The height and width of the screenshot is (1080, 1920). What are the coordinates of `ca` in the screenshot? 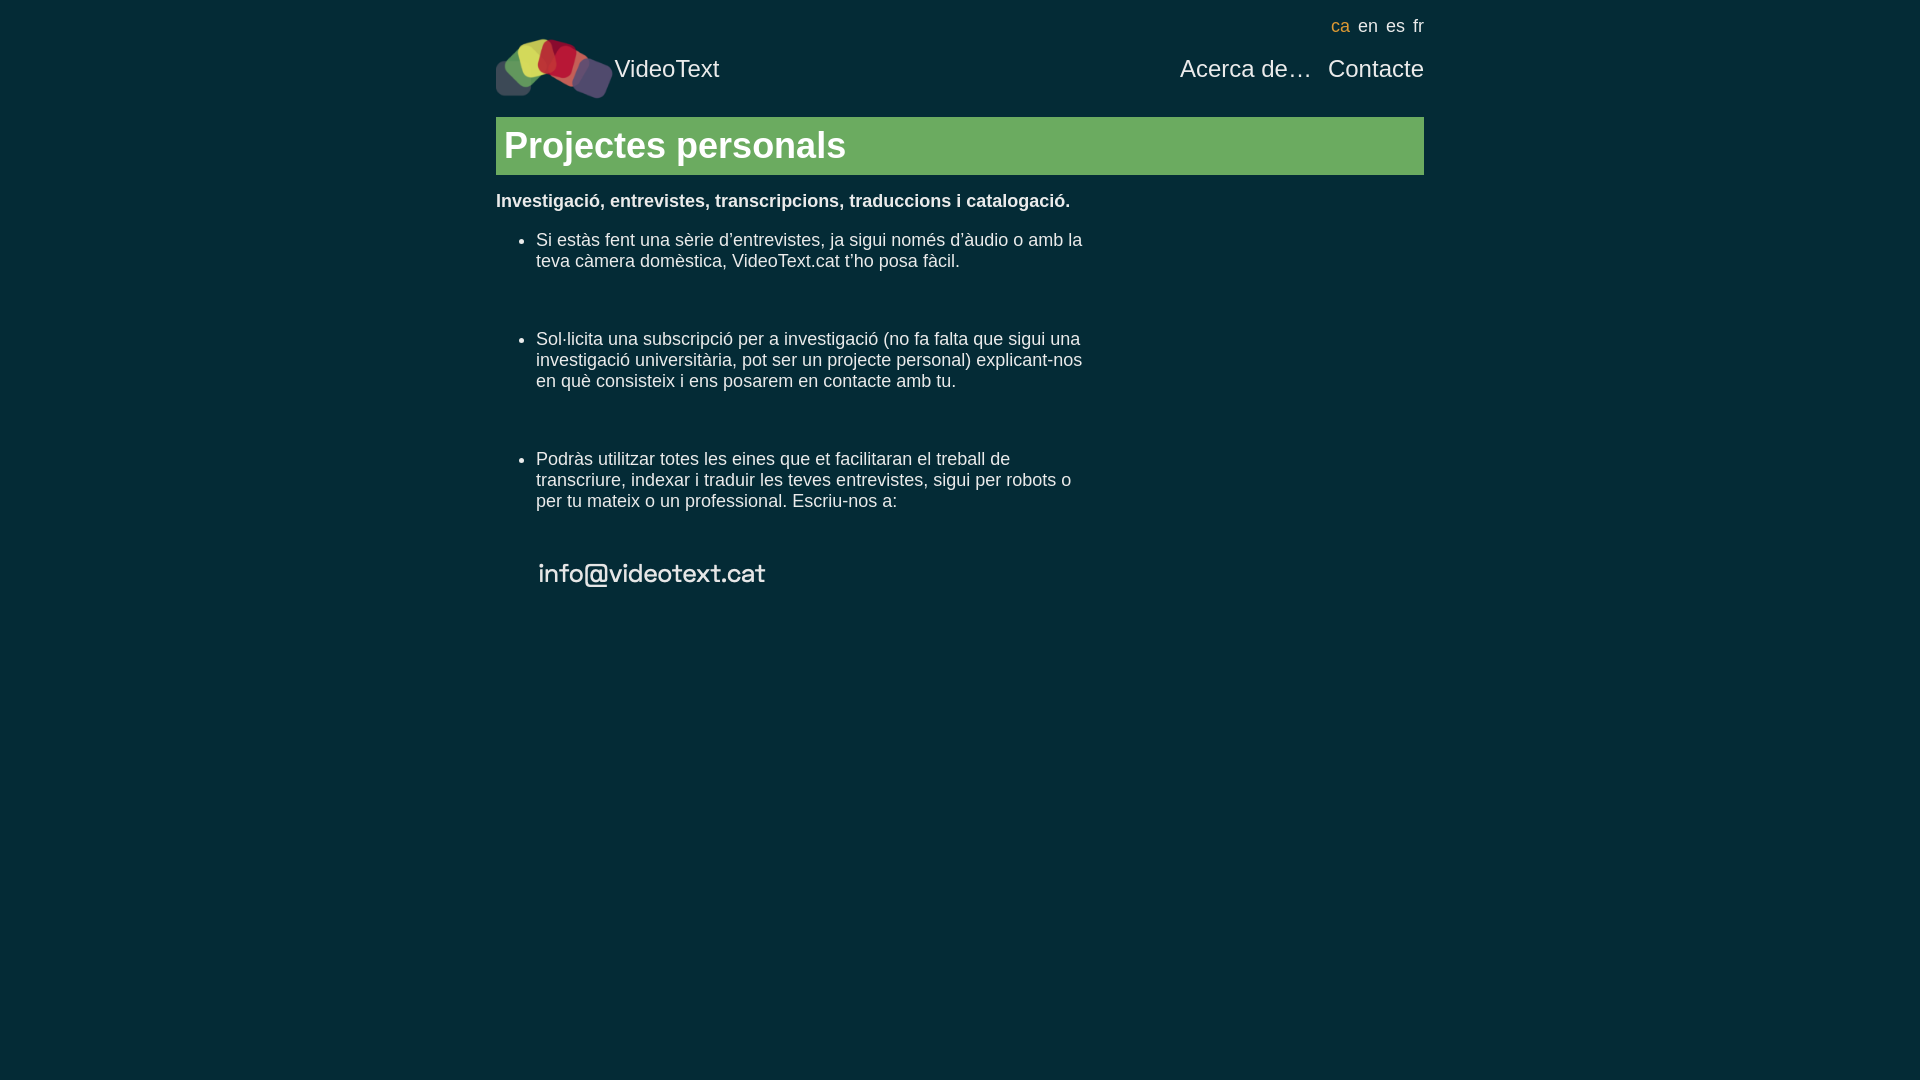 It's located at (1340, 26).